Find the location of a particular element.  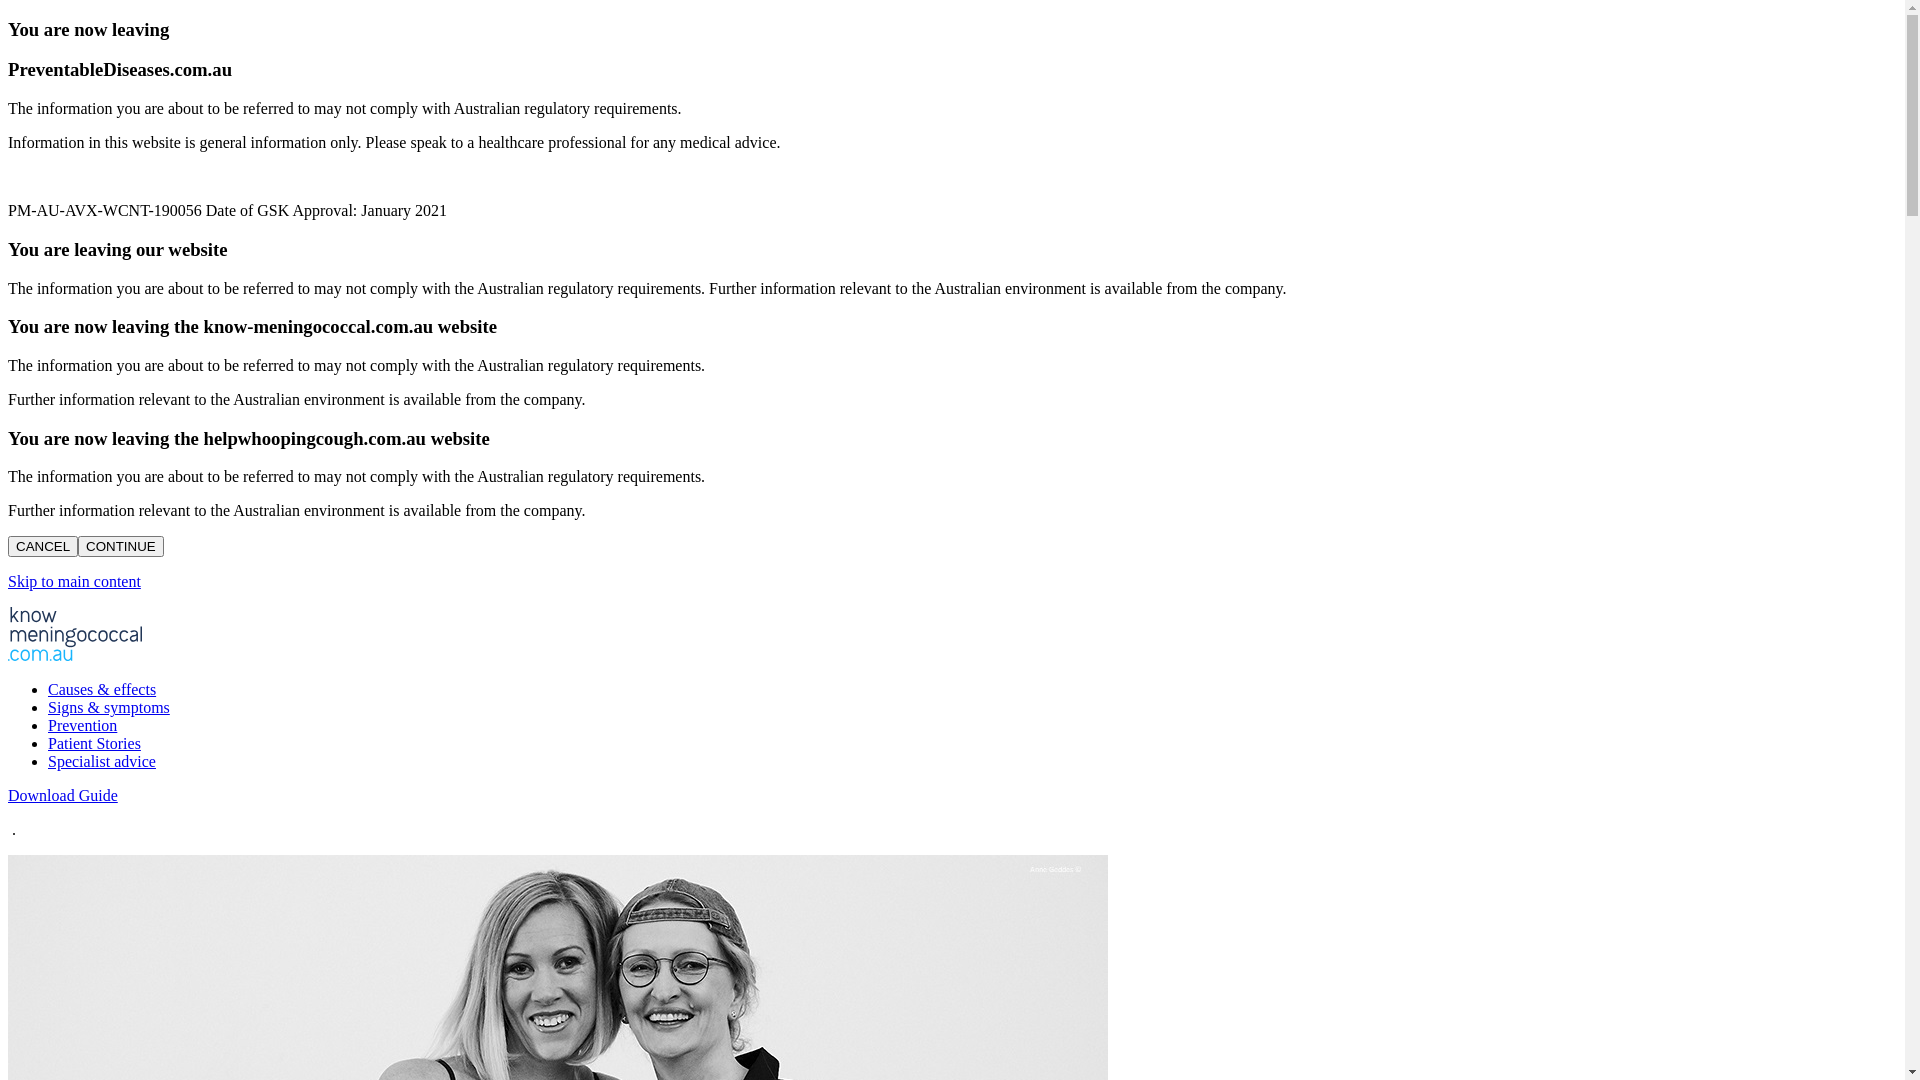

knowmeningococcal-logo is located at coordinates (75, 634).